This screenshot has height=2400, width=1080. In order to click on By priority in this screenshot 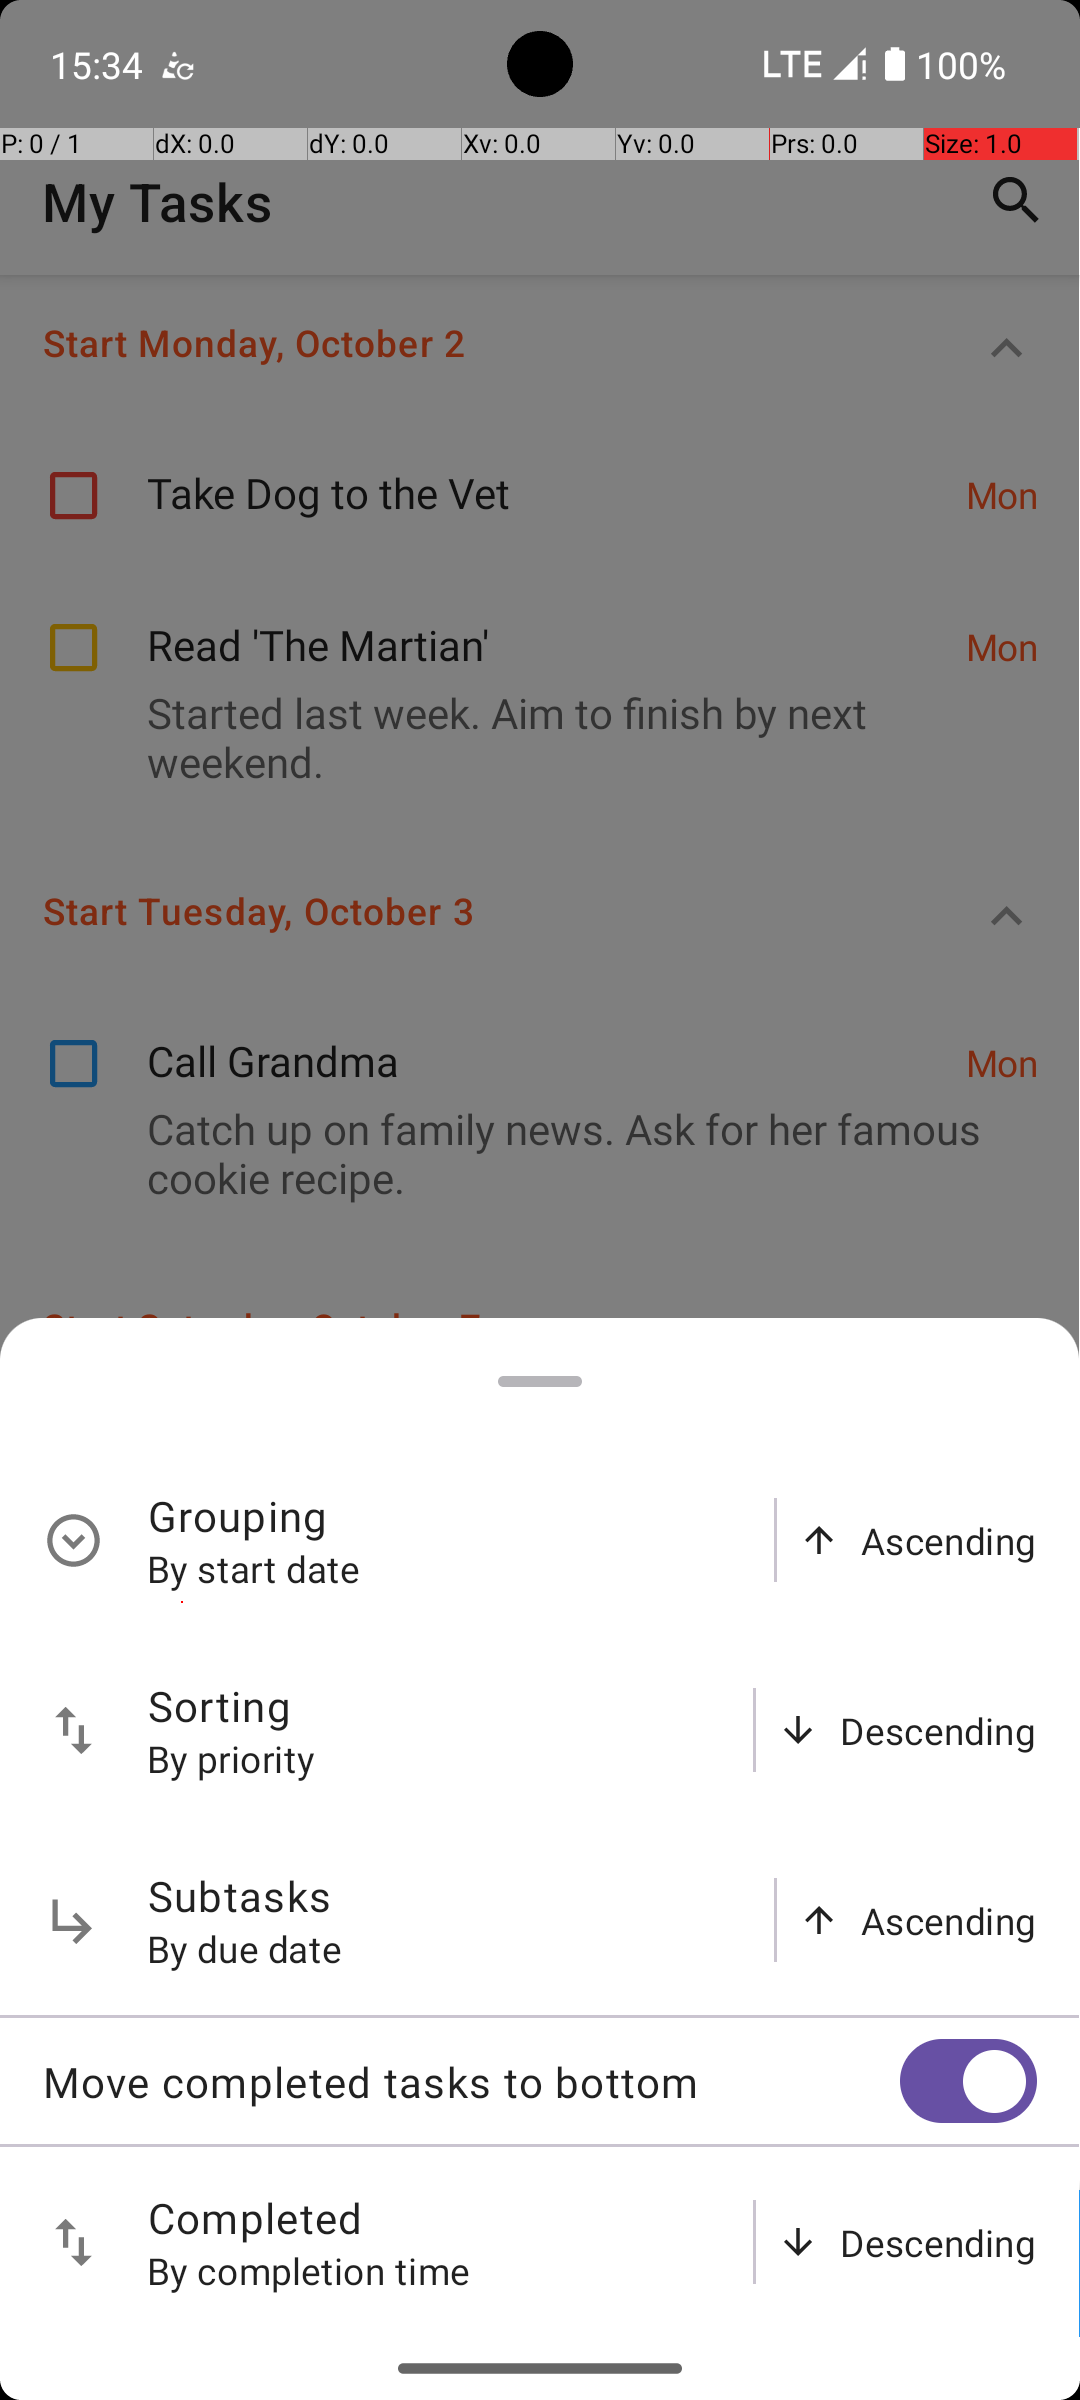, I will do `click(232, 1758)`.